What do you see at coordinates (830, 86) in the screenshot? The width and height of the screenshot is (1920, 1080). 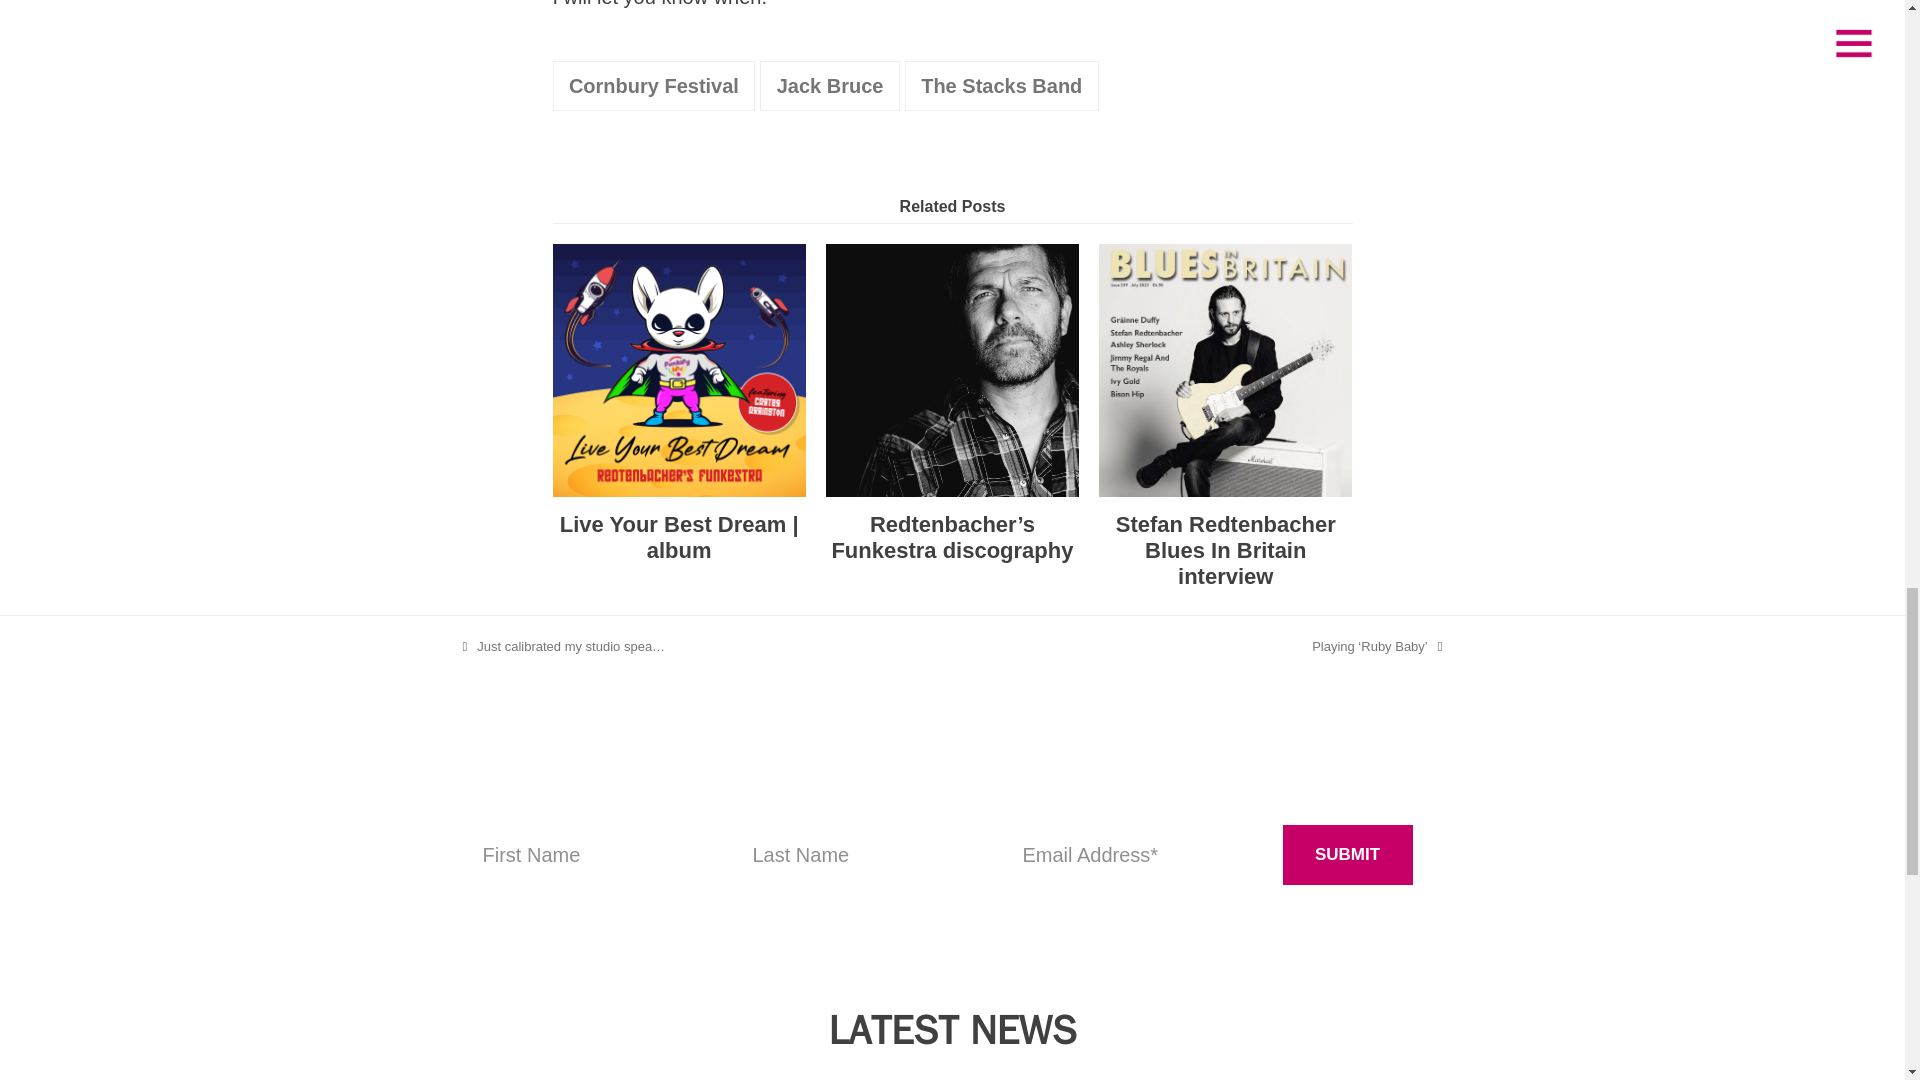 I see `Jack Bruce` at bounding box center [830, 86].